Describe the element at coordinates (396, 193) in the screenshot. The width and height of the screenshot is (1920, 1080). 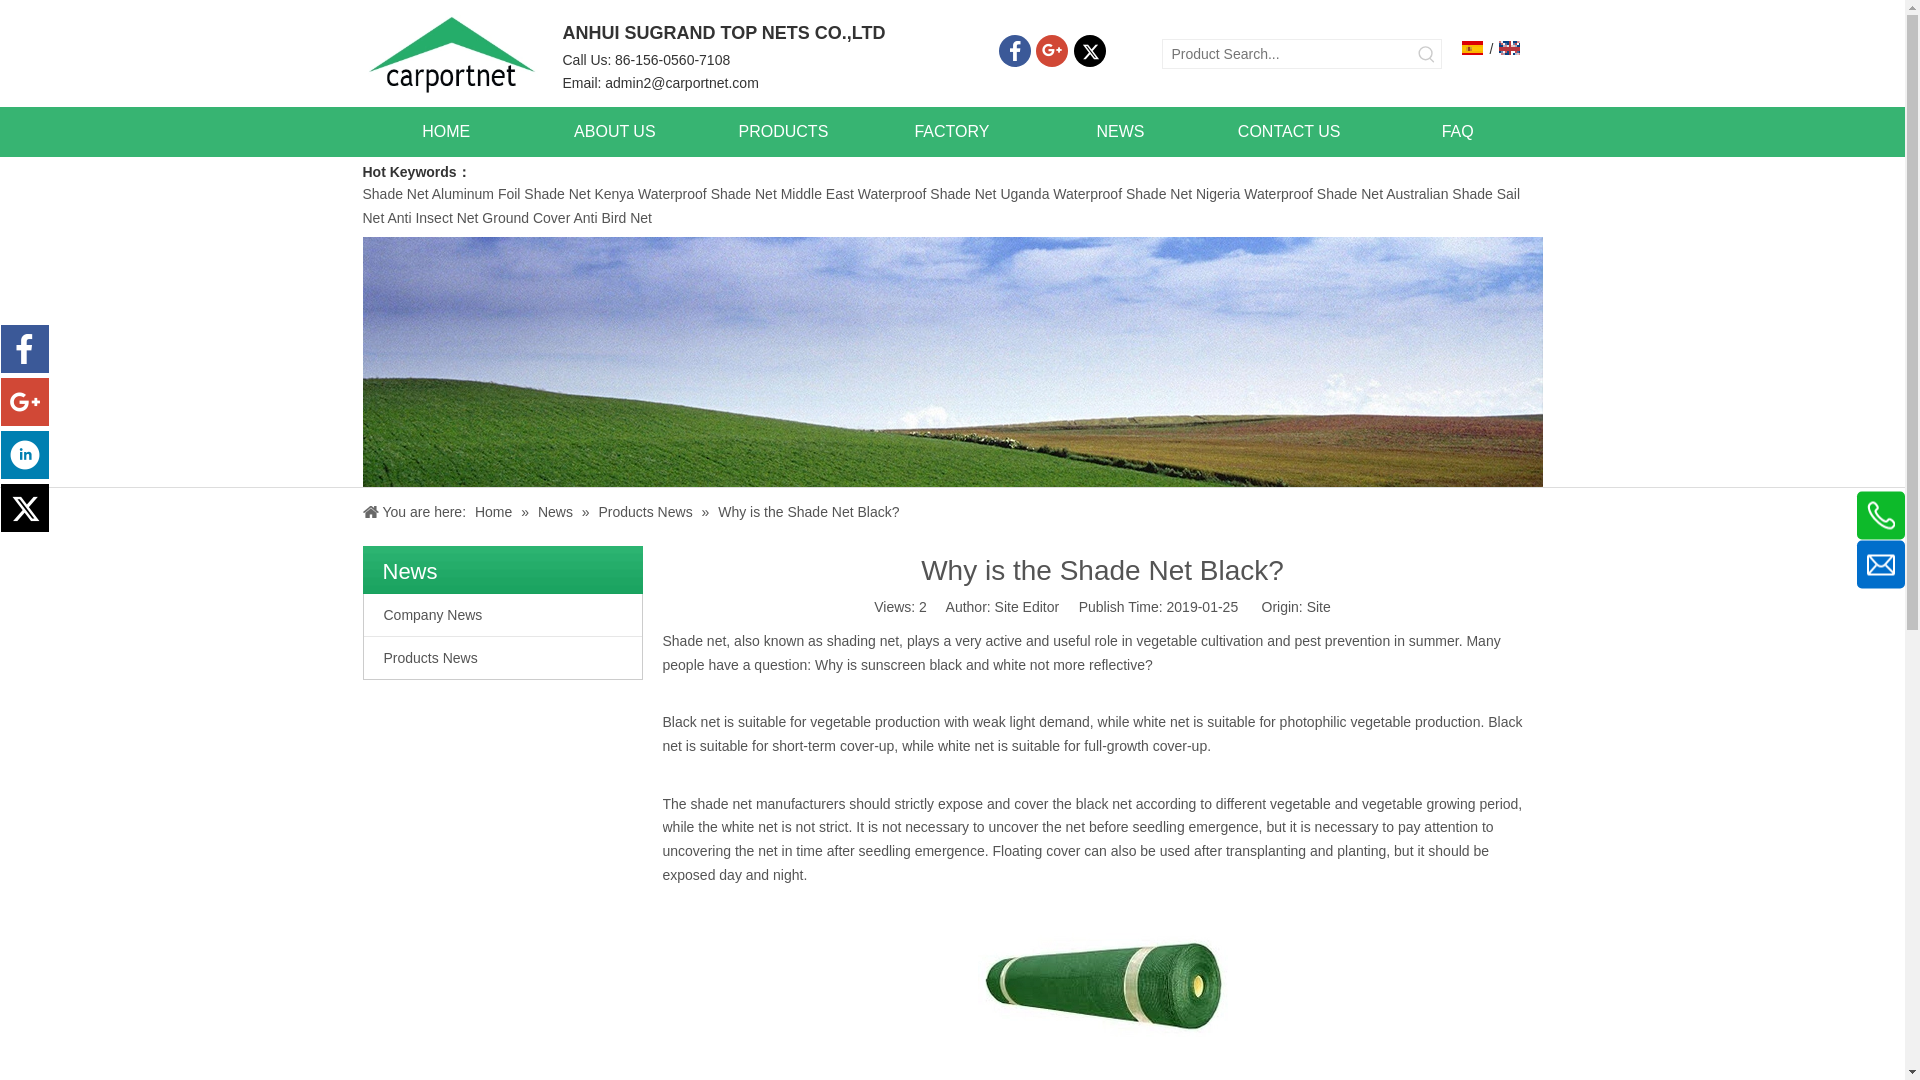
I see `Shade Net` at that location.